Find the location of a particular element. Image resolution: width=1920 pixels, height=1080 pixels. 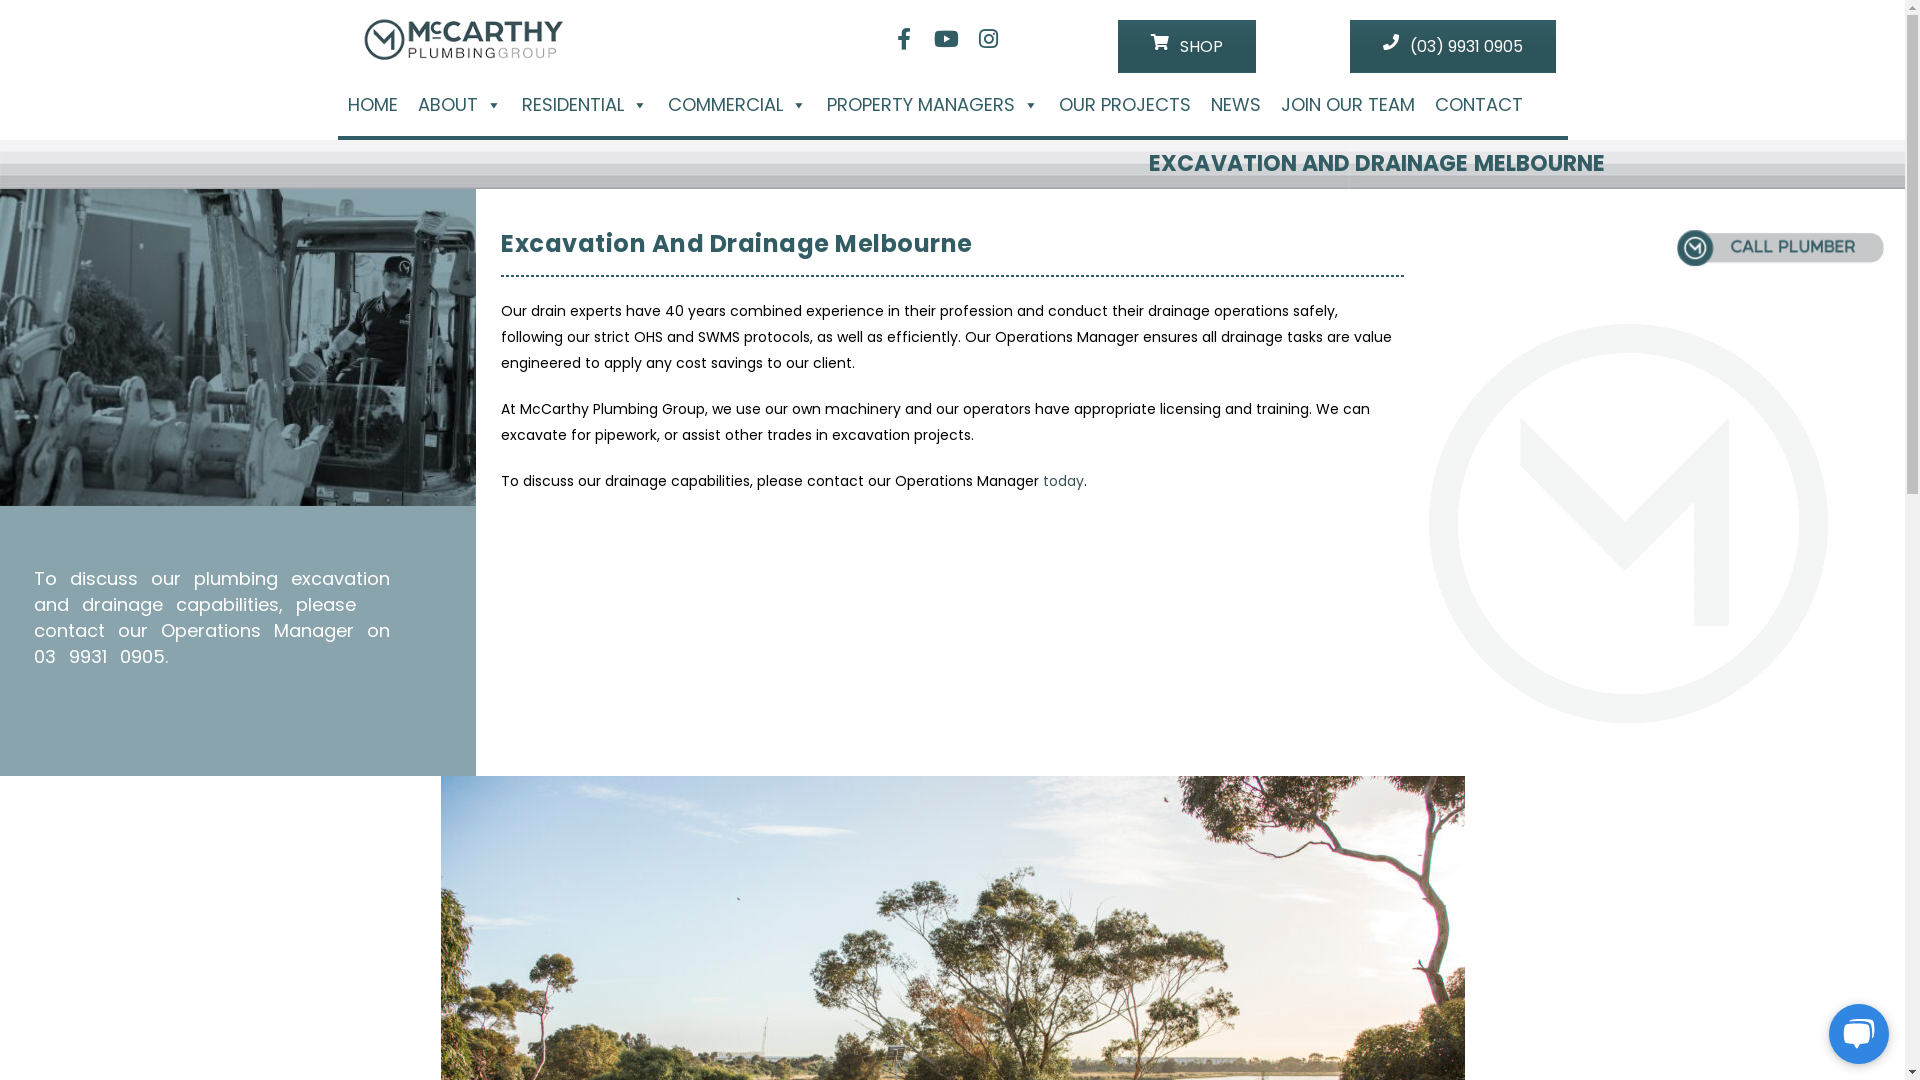

Point Cook is located at coordinates (1645, 510).